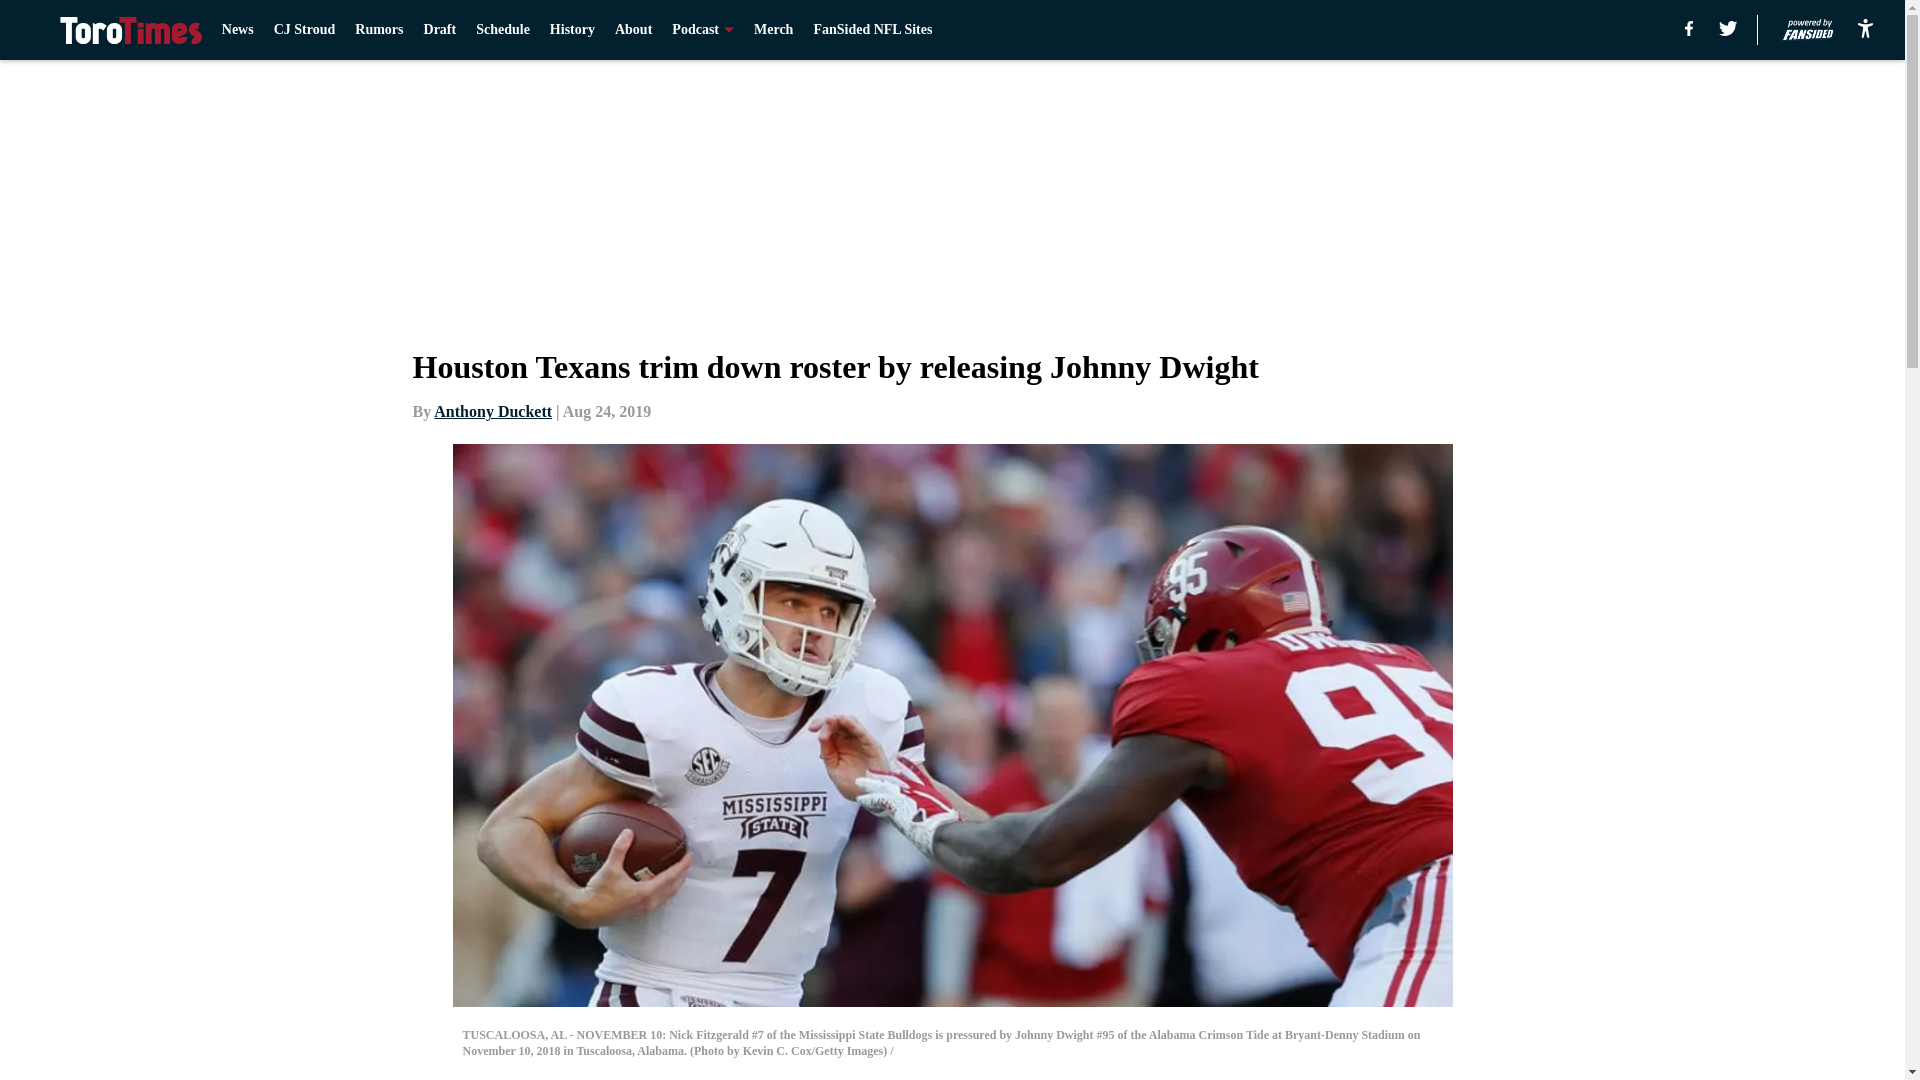 The height and width of the screenshot is (1080, 1920). What do you see at coordinates (379, 30) in the screenshot?
I see `Rumors` at bounding box center [379, 30].